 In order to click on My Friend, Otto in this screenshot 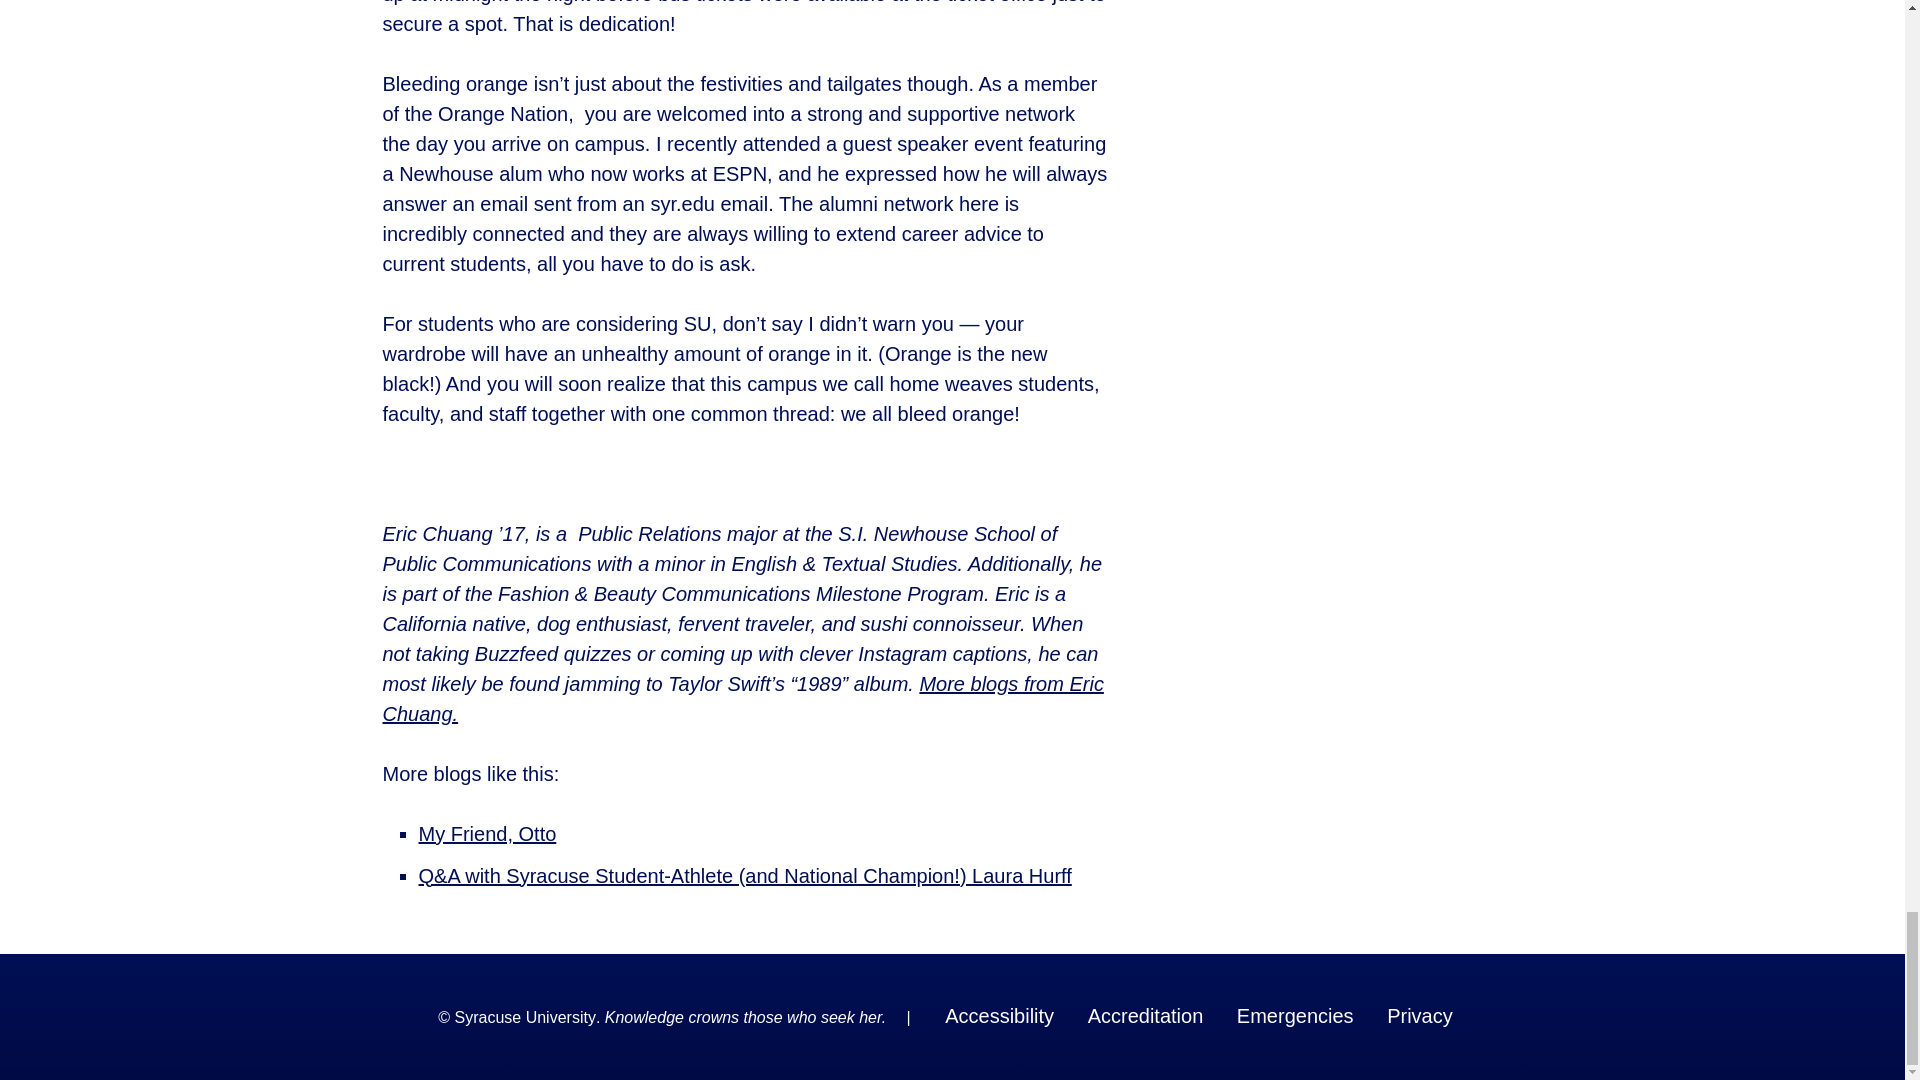, I will do `click(487, 833)`.